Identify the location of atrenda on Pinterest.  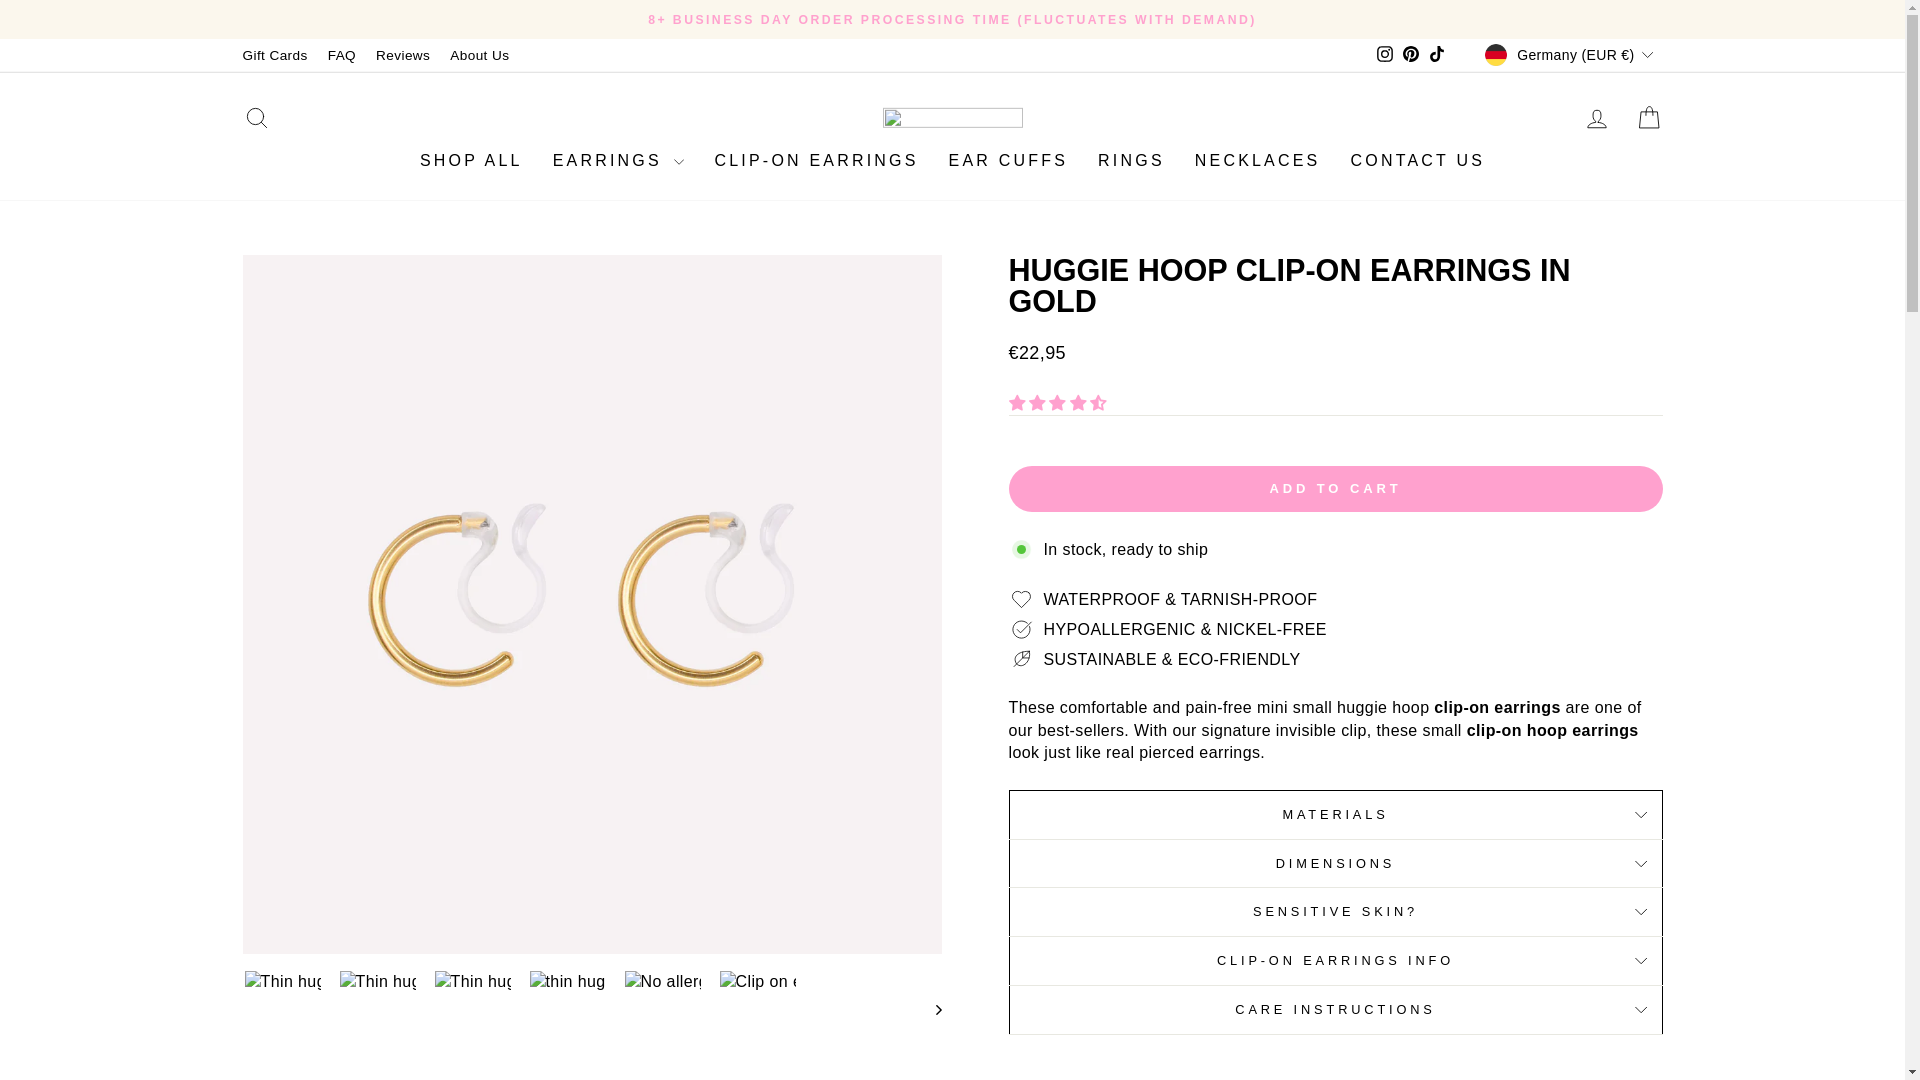
(256, 117).